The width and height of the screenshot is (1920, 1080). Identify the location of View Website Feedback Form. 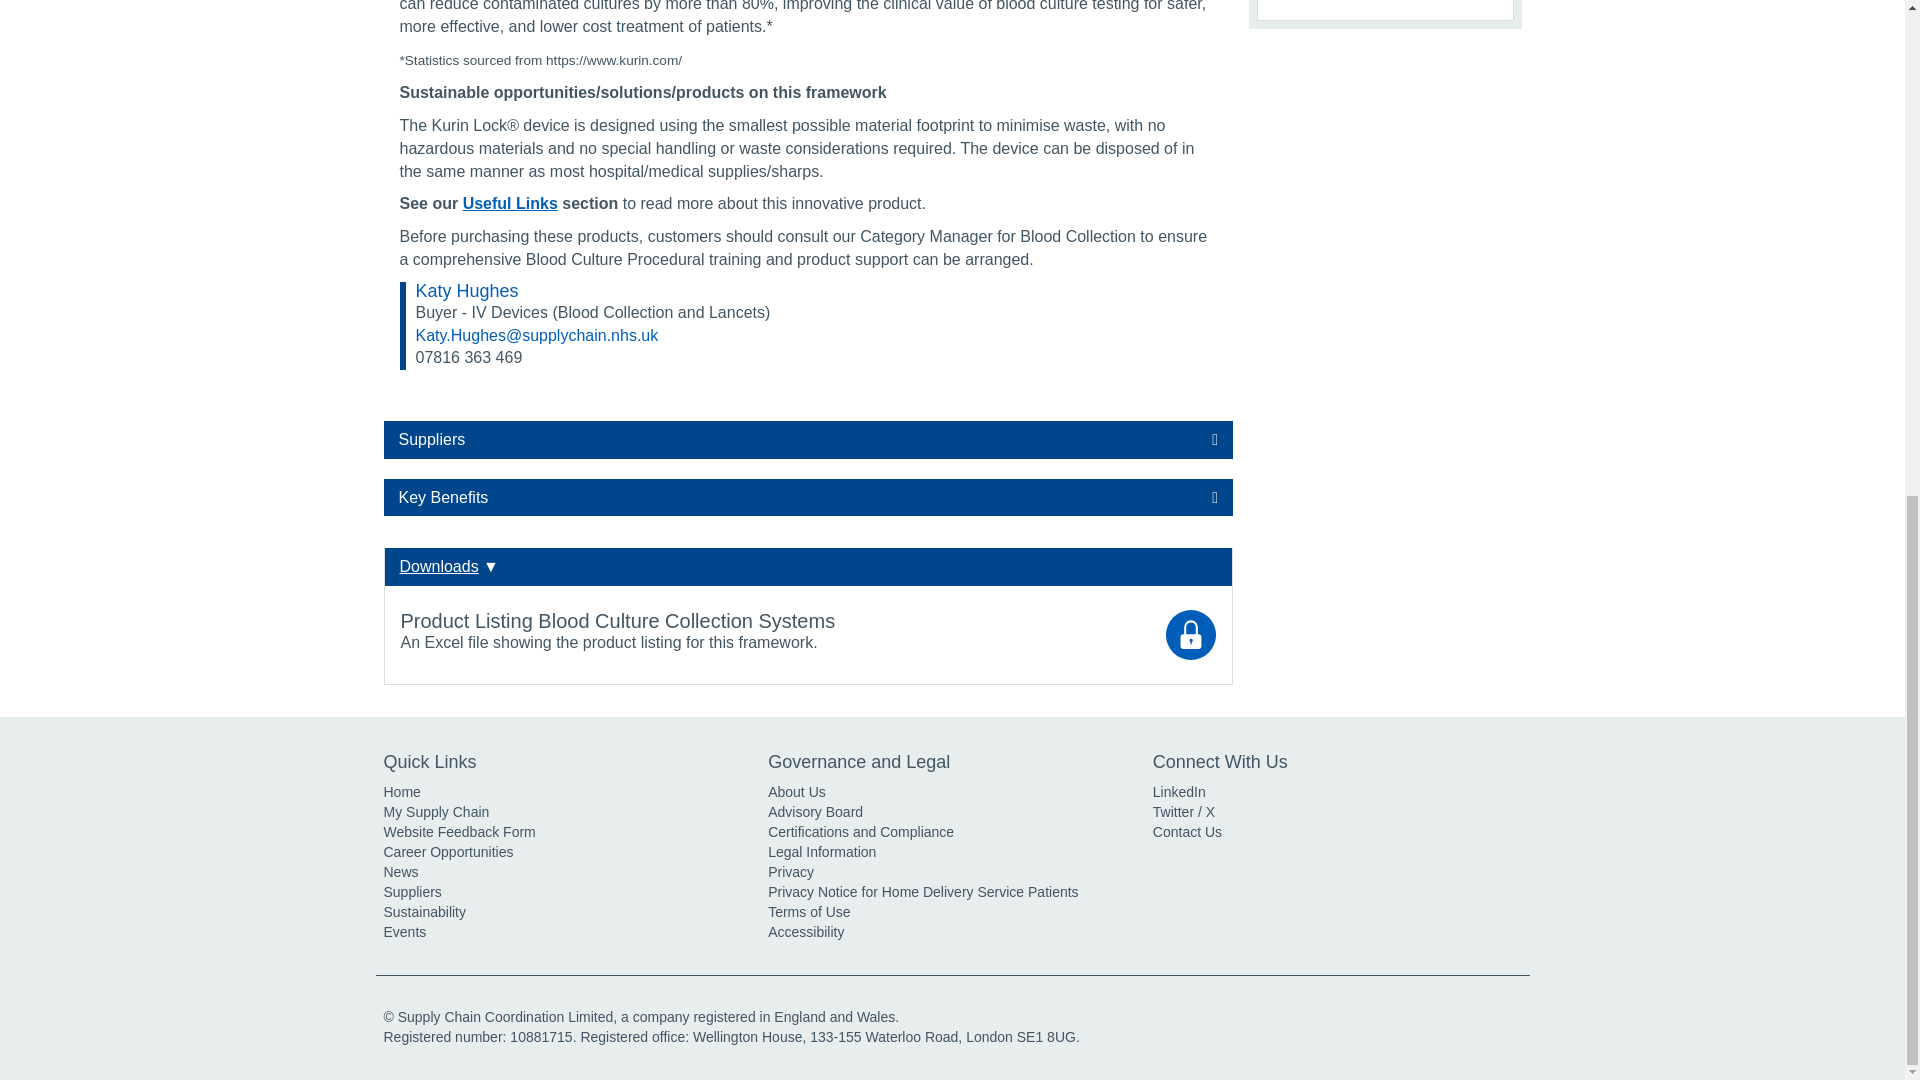
(460, 832).